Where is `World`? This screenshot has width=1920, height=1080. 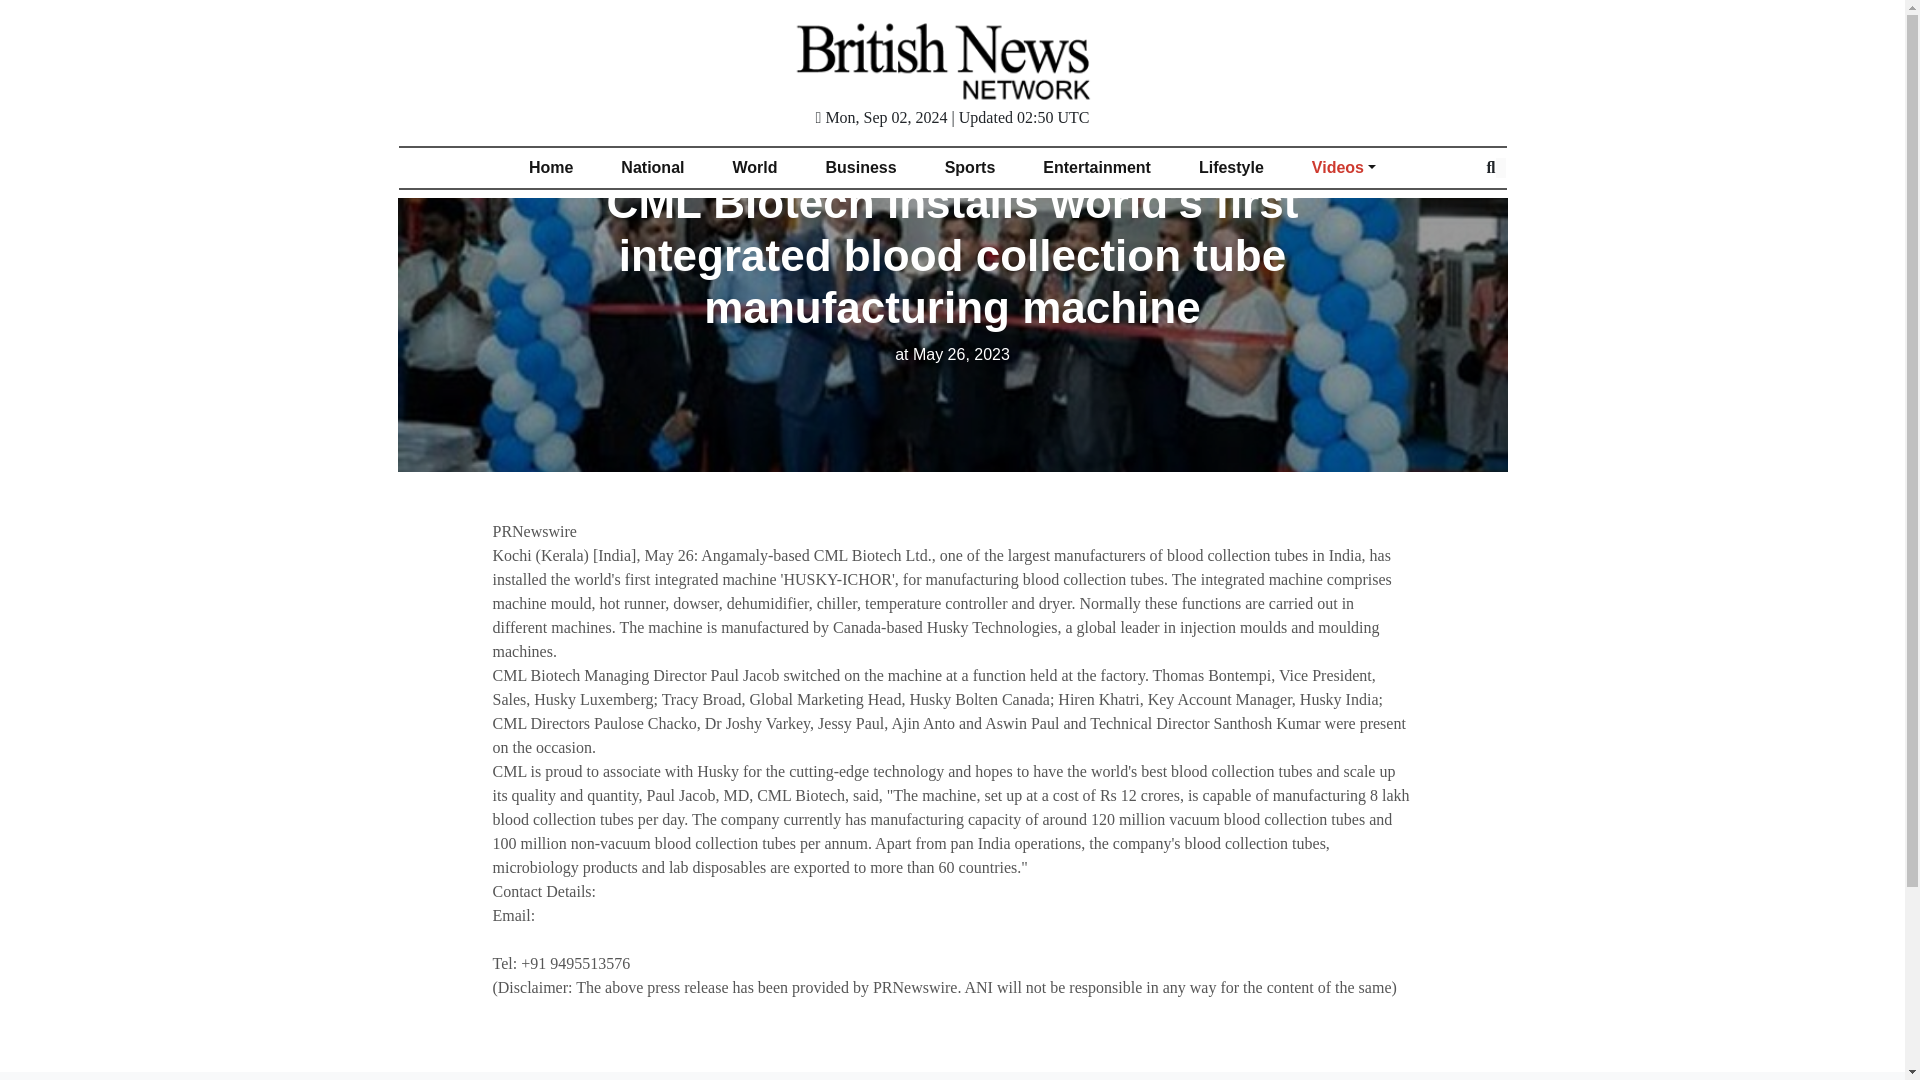 World is located at coordinates (754, 167).